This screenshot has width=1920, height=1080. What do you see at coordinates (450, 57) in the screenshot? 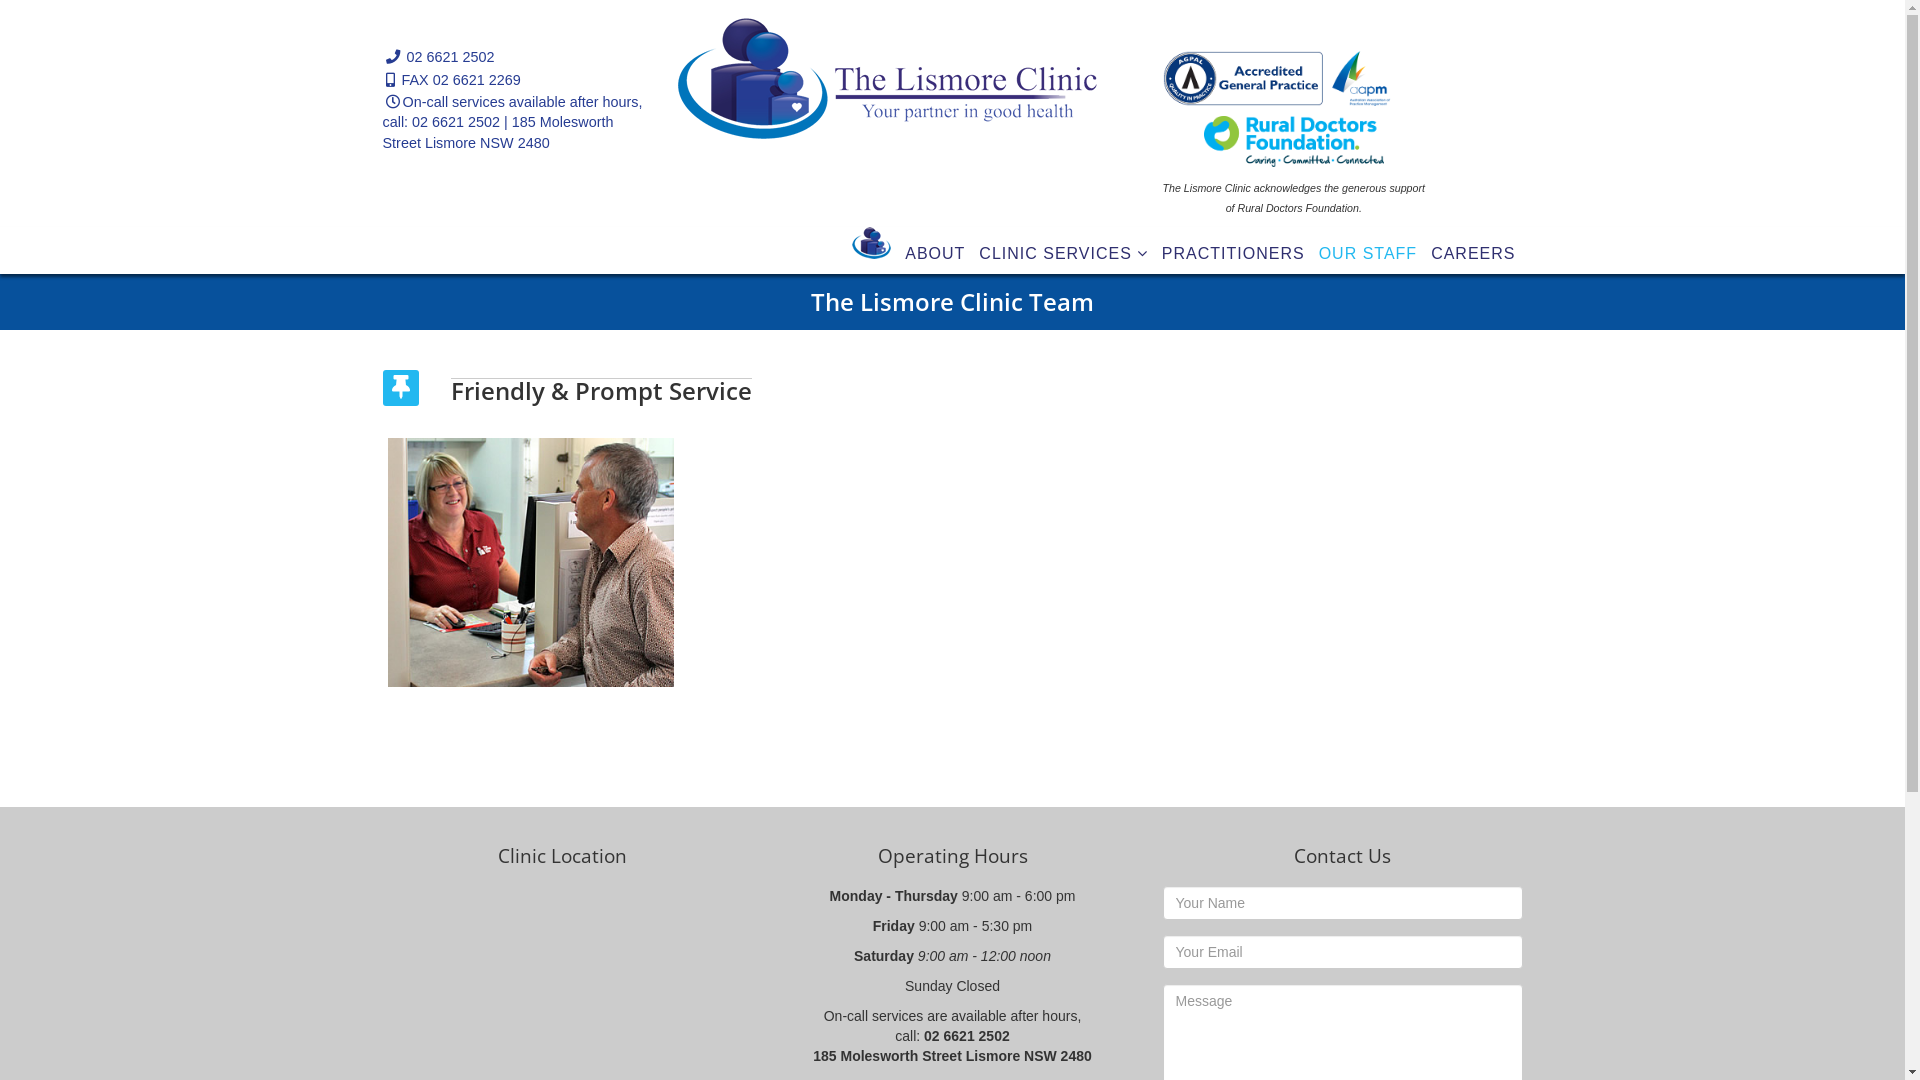
I see `02 6621 2502` at bounding box center [450, 57].